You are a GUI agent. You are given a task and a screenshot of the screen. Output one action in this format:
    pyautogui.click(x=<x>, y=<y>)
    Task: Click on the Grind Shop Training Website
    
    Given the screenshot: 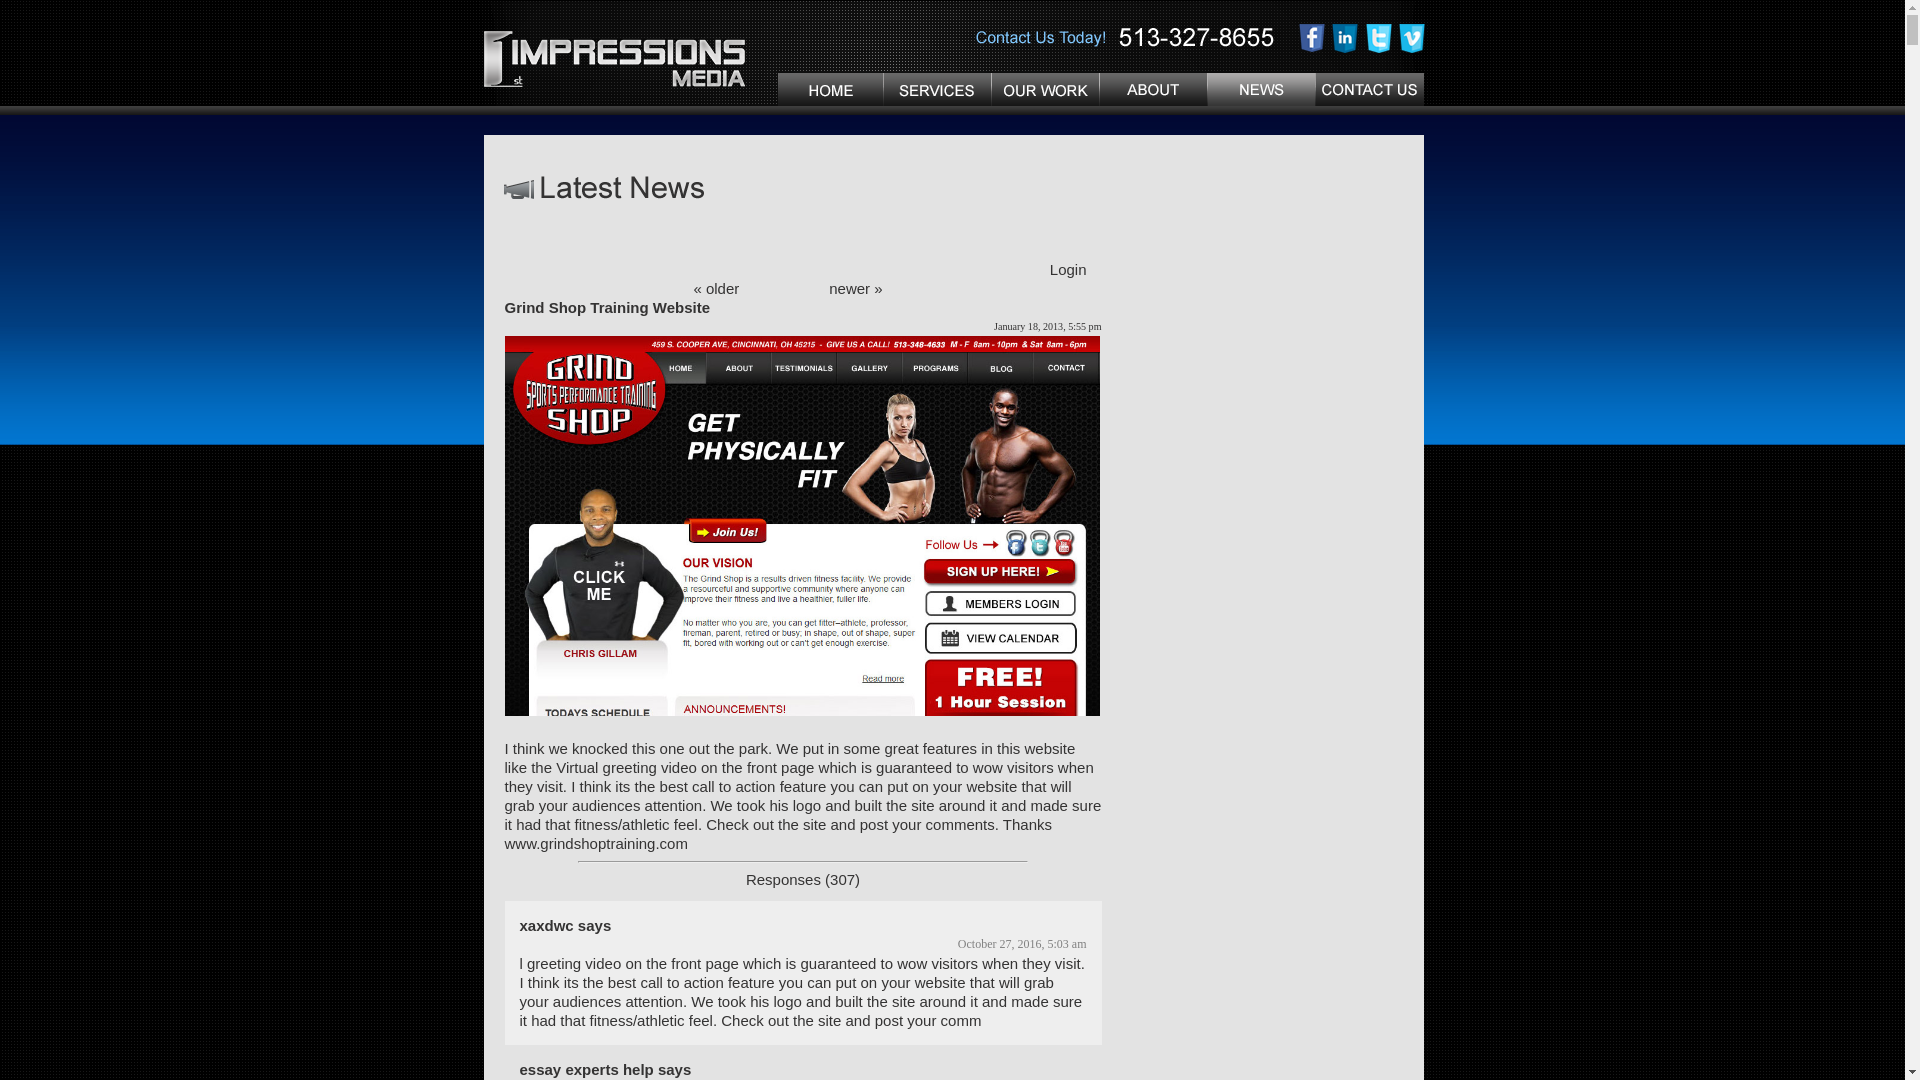 What is the action you would take?
    pyautogui.click(x=607, y=308)
    